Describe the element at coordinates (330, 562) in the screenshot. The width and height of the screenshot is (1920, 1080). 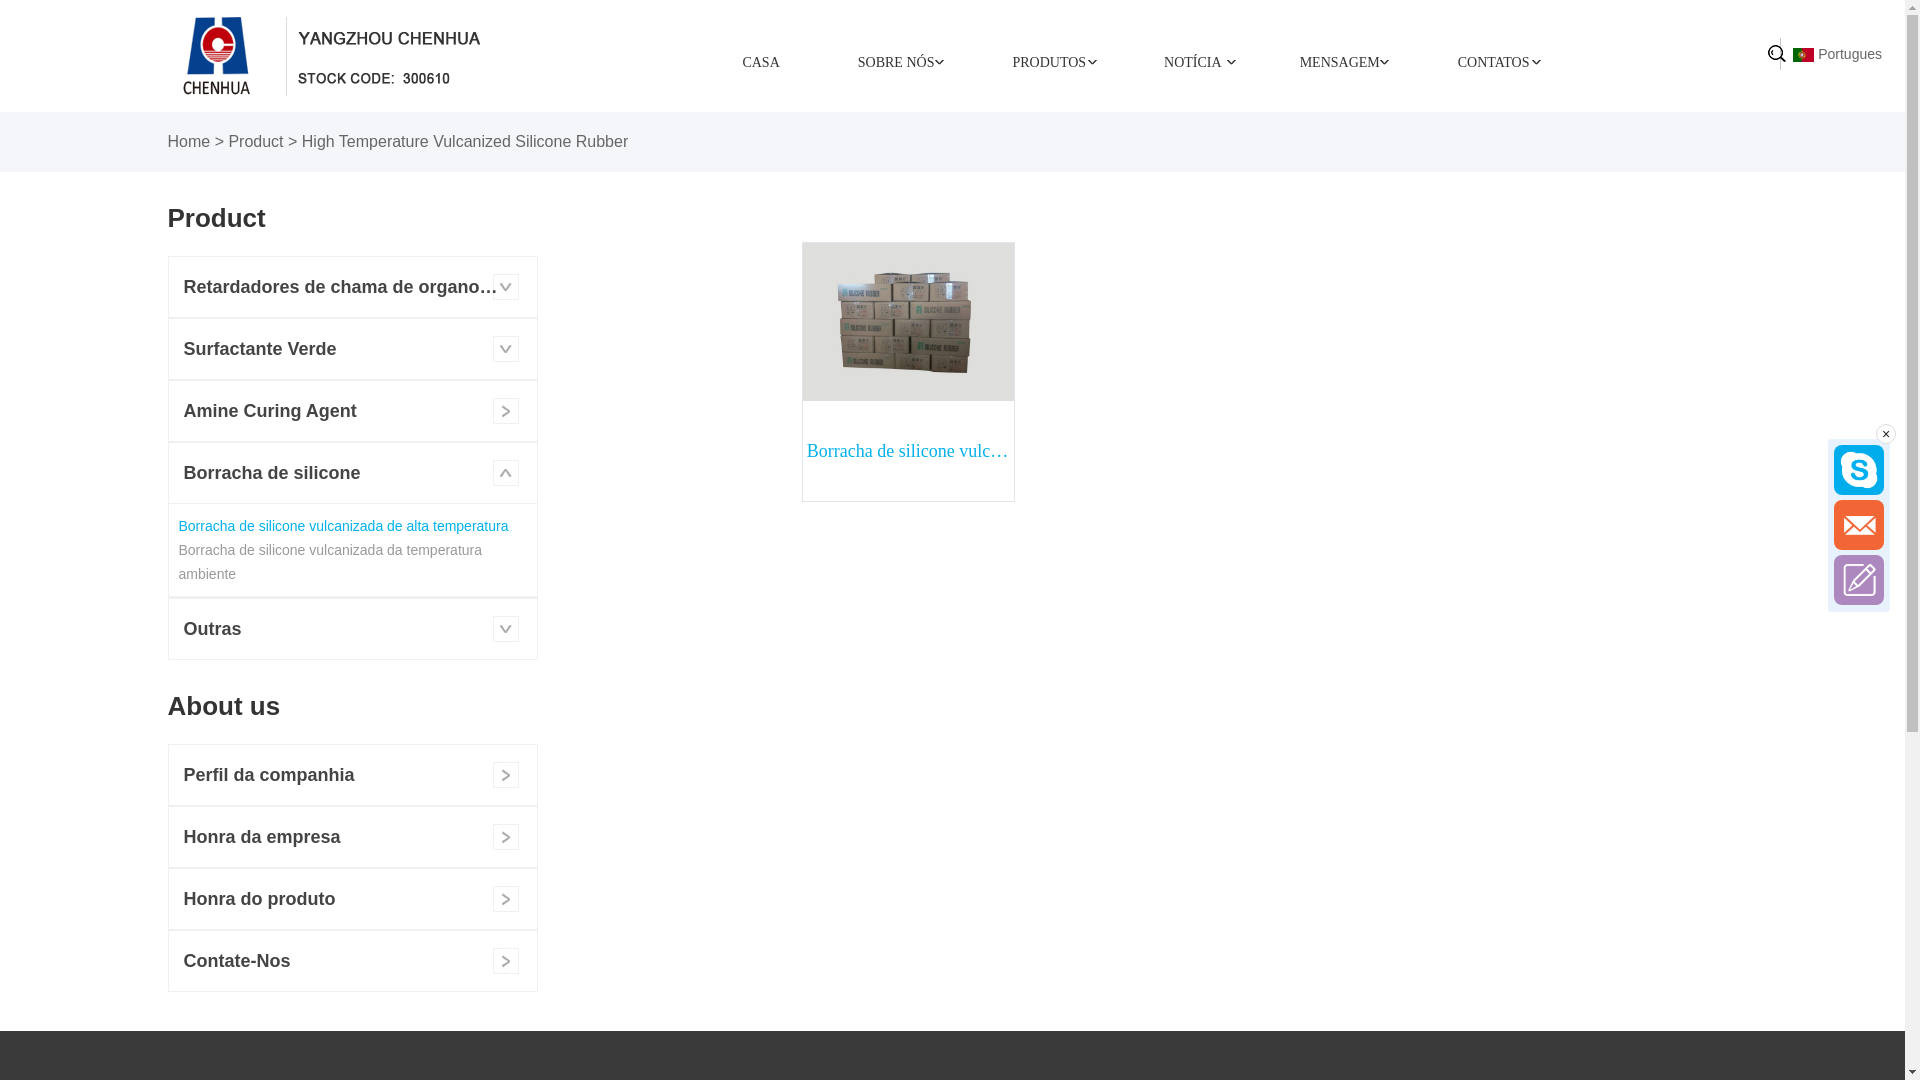
I see `Borracha de silicone vulcanizada da temperatura ambiente` at that location.